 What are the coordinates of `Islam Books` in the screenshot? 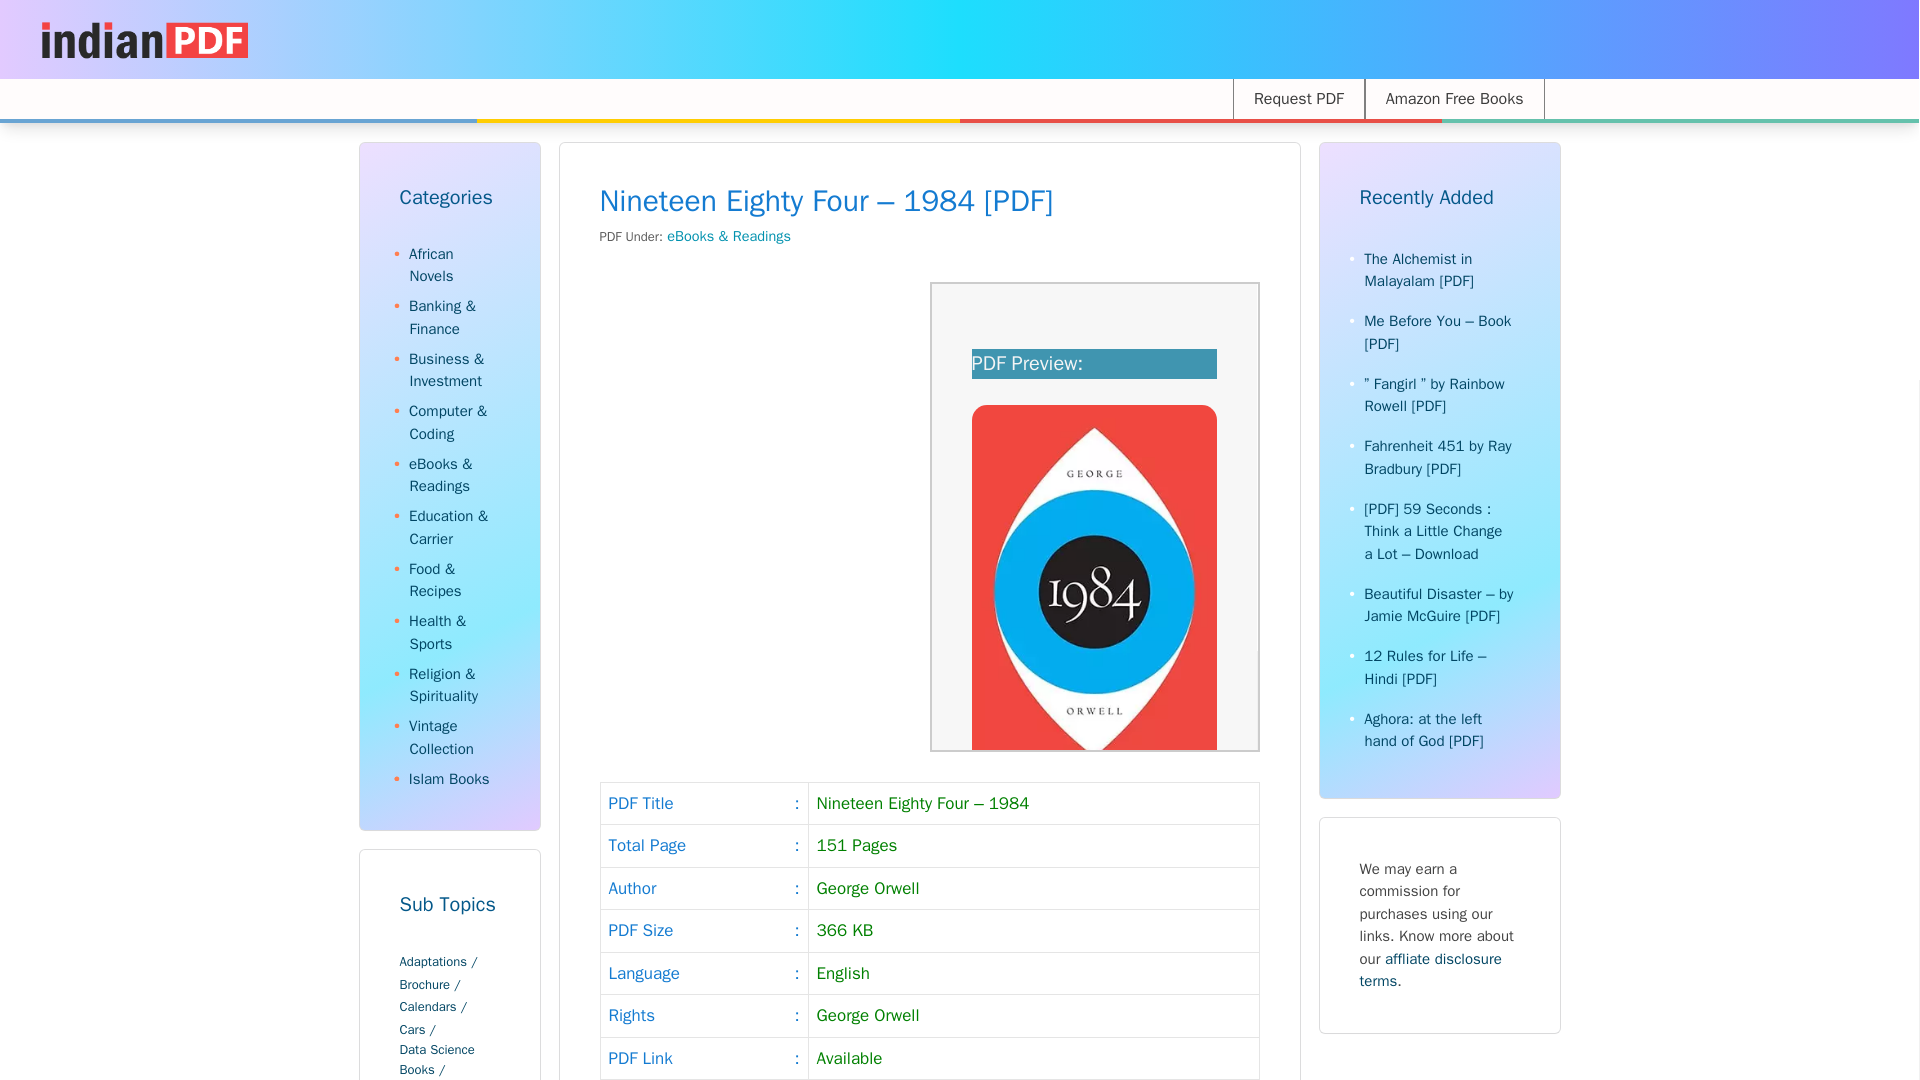 It's located at (448, 779).